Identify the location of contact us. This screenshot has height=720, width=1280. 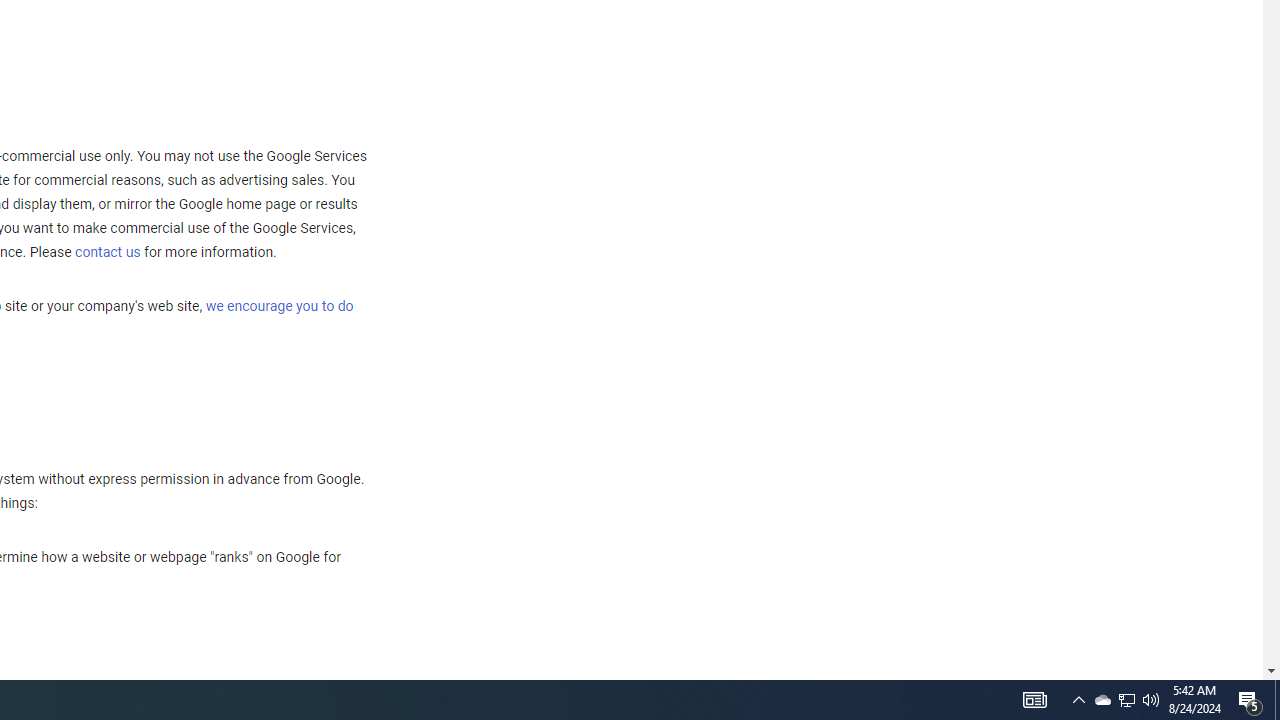
(108, 252).